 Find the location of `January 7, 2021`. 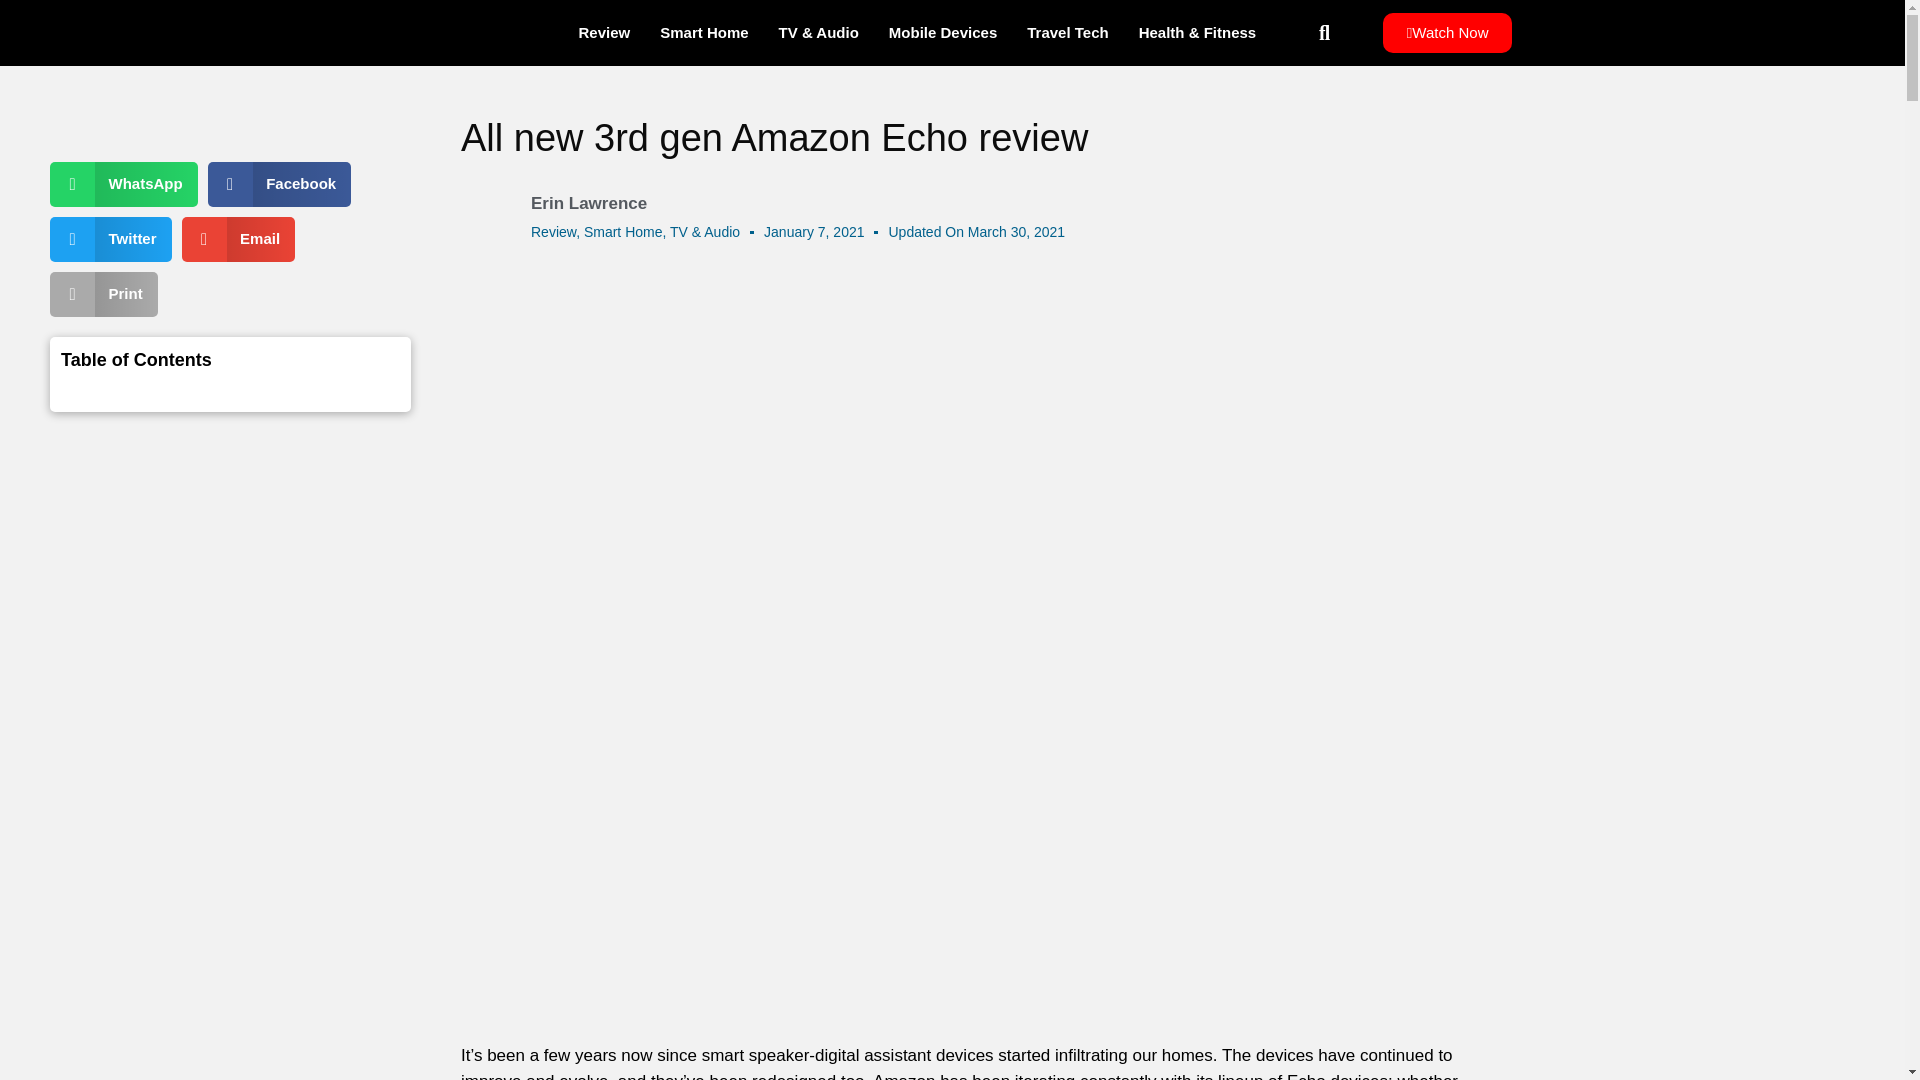

January 7, 2021 is located at coordinates (814, 232).